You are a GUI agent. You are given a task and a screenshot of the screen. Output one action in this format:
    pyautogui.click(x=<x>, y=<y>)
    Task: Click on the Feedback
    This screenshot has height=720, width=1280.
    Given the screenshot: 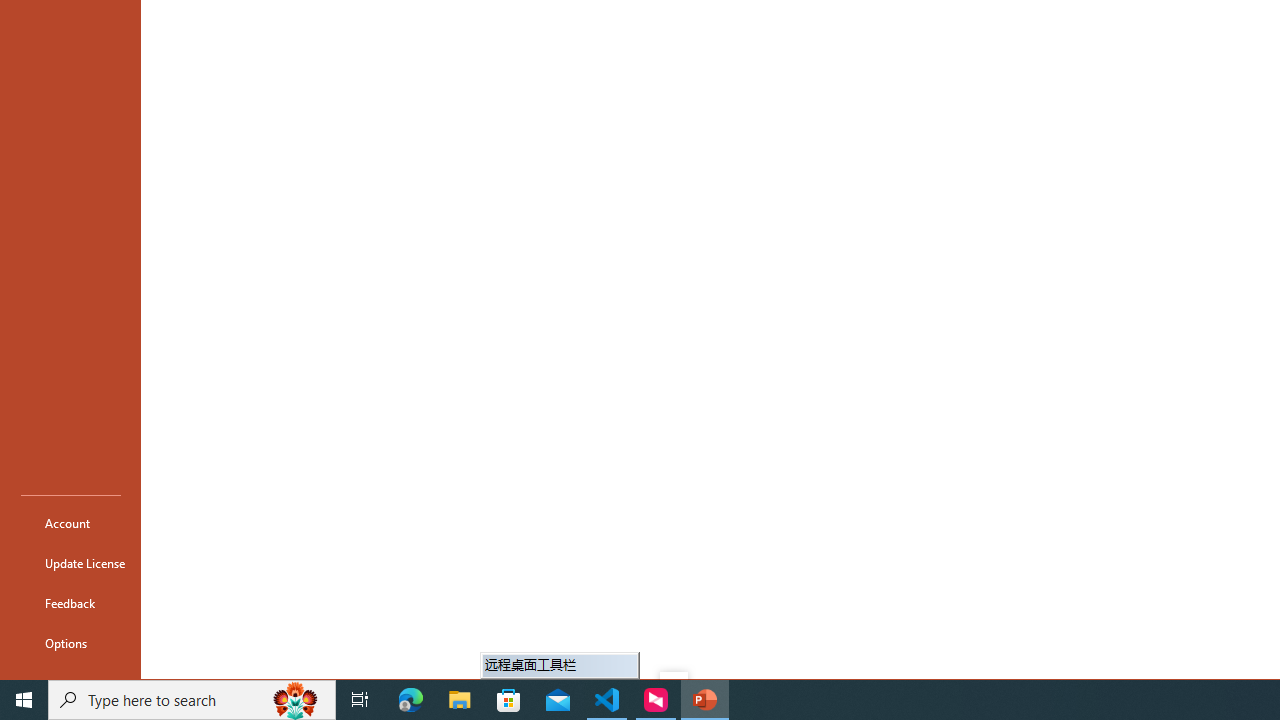 What is the action you would take?
    pyautogui.click(x=70, y=602)
    